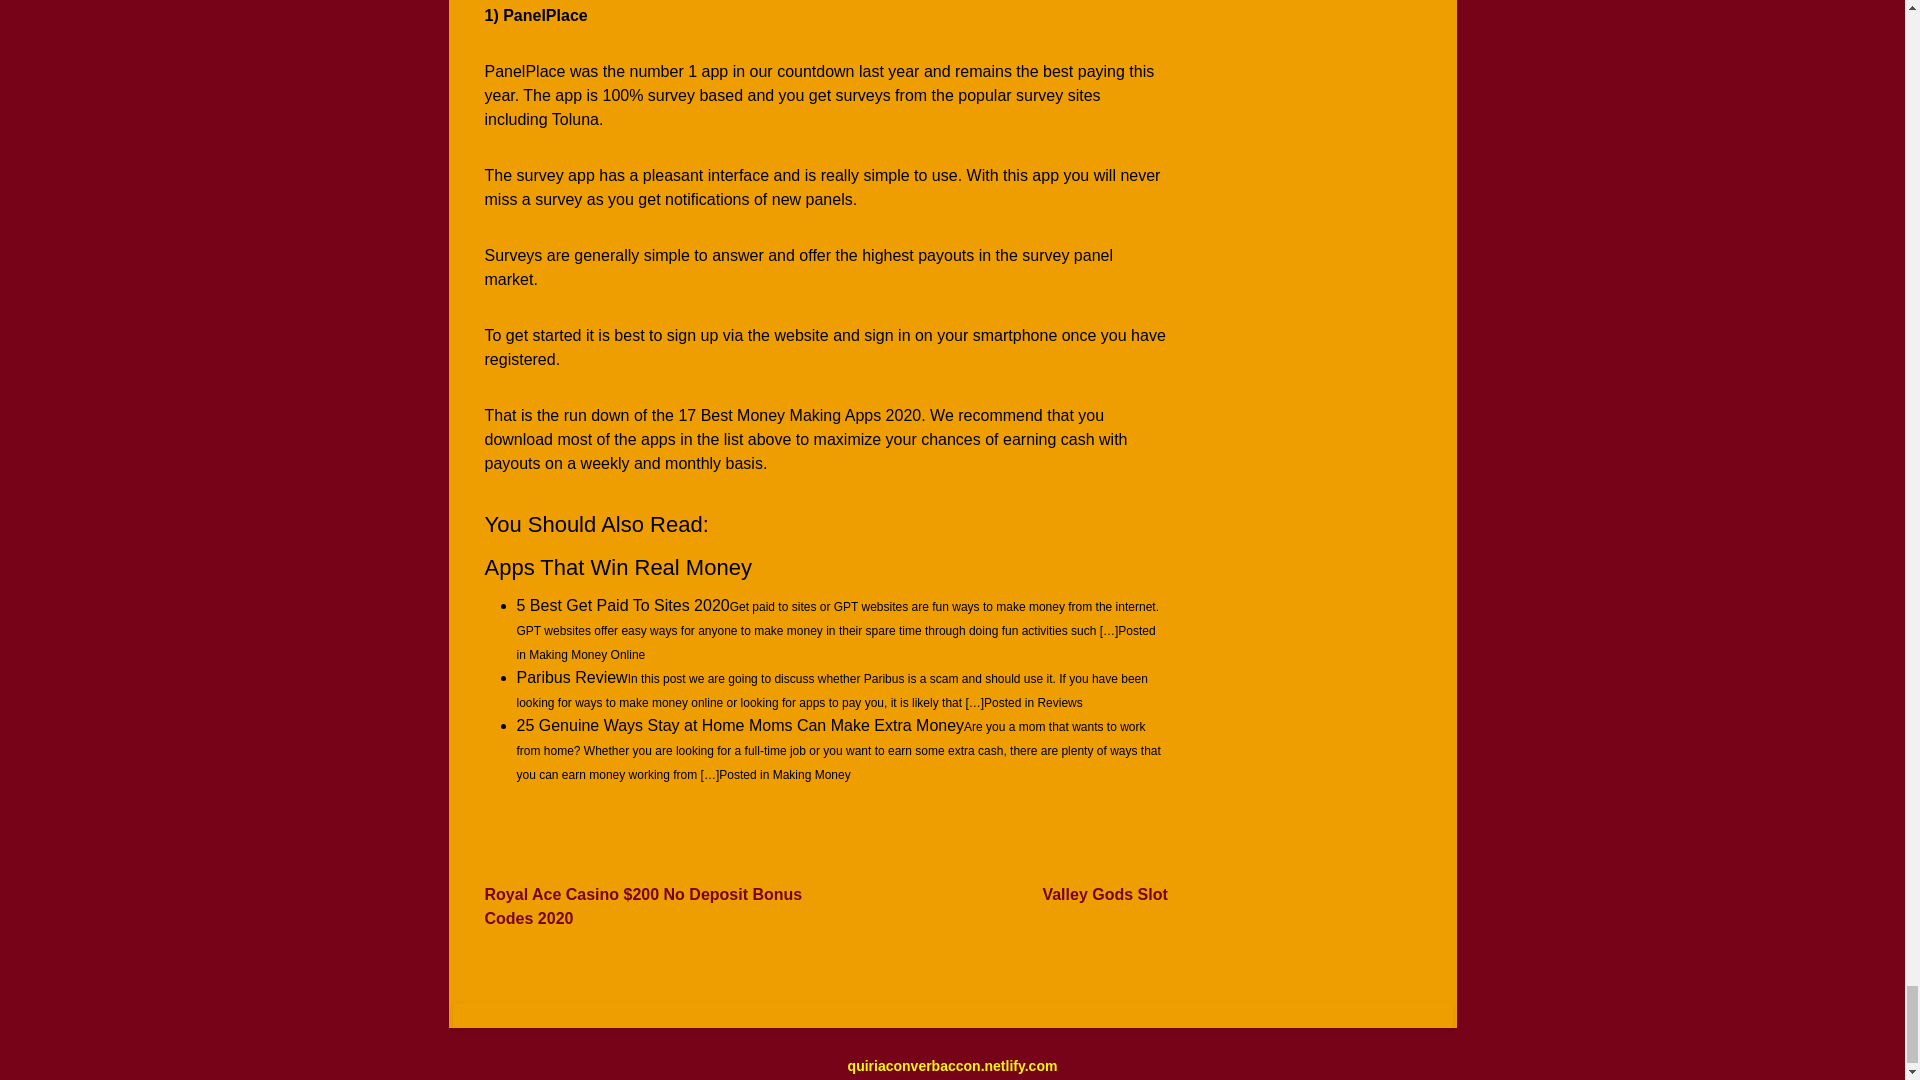 The height and width of the screenshot is (1080, 1920). Describe the element at coordinates (952, 1066) in the screenshot. I see `quiriaconverbaccon.netlify.com` at that location.